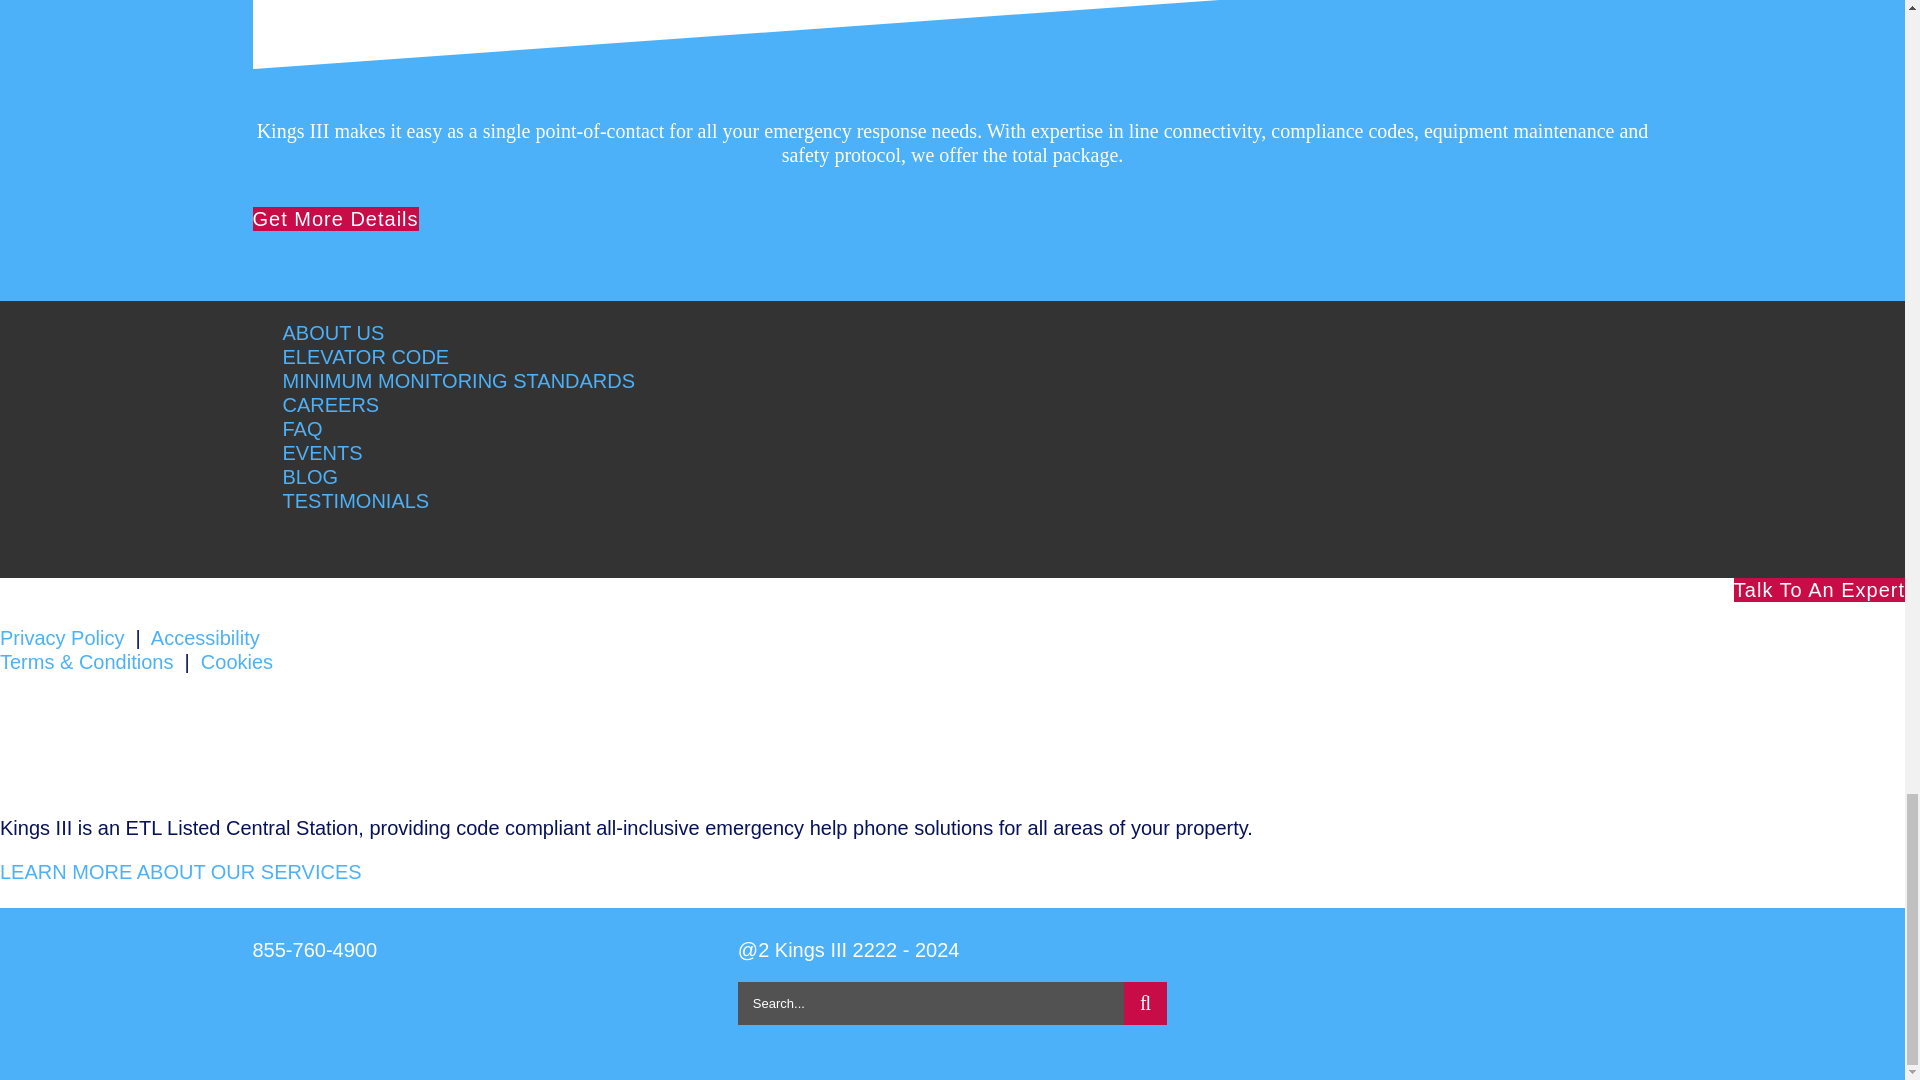 The image size is (1920, 1080). What do you see at coordinates (62, 638) in the screenshot?
I see `Privacy Policy` at bounding box center [62, 638].